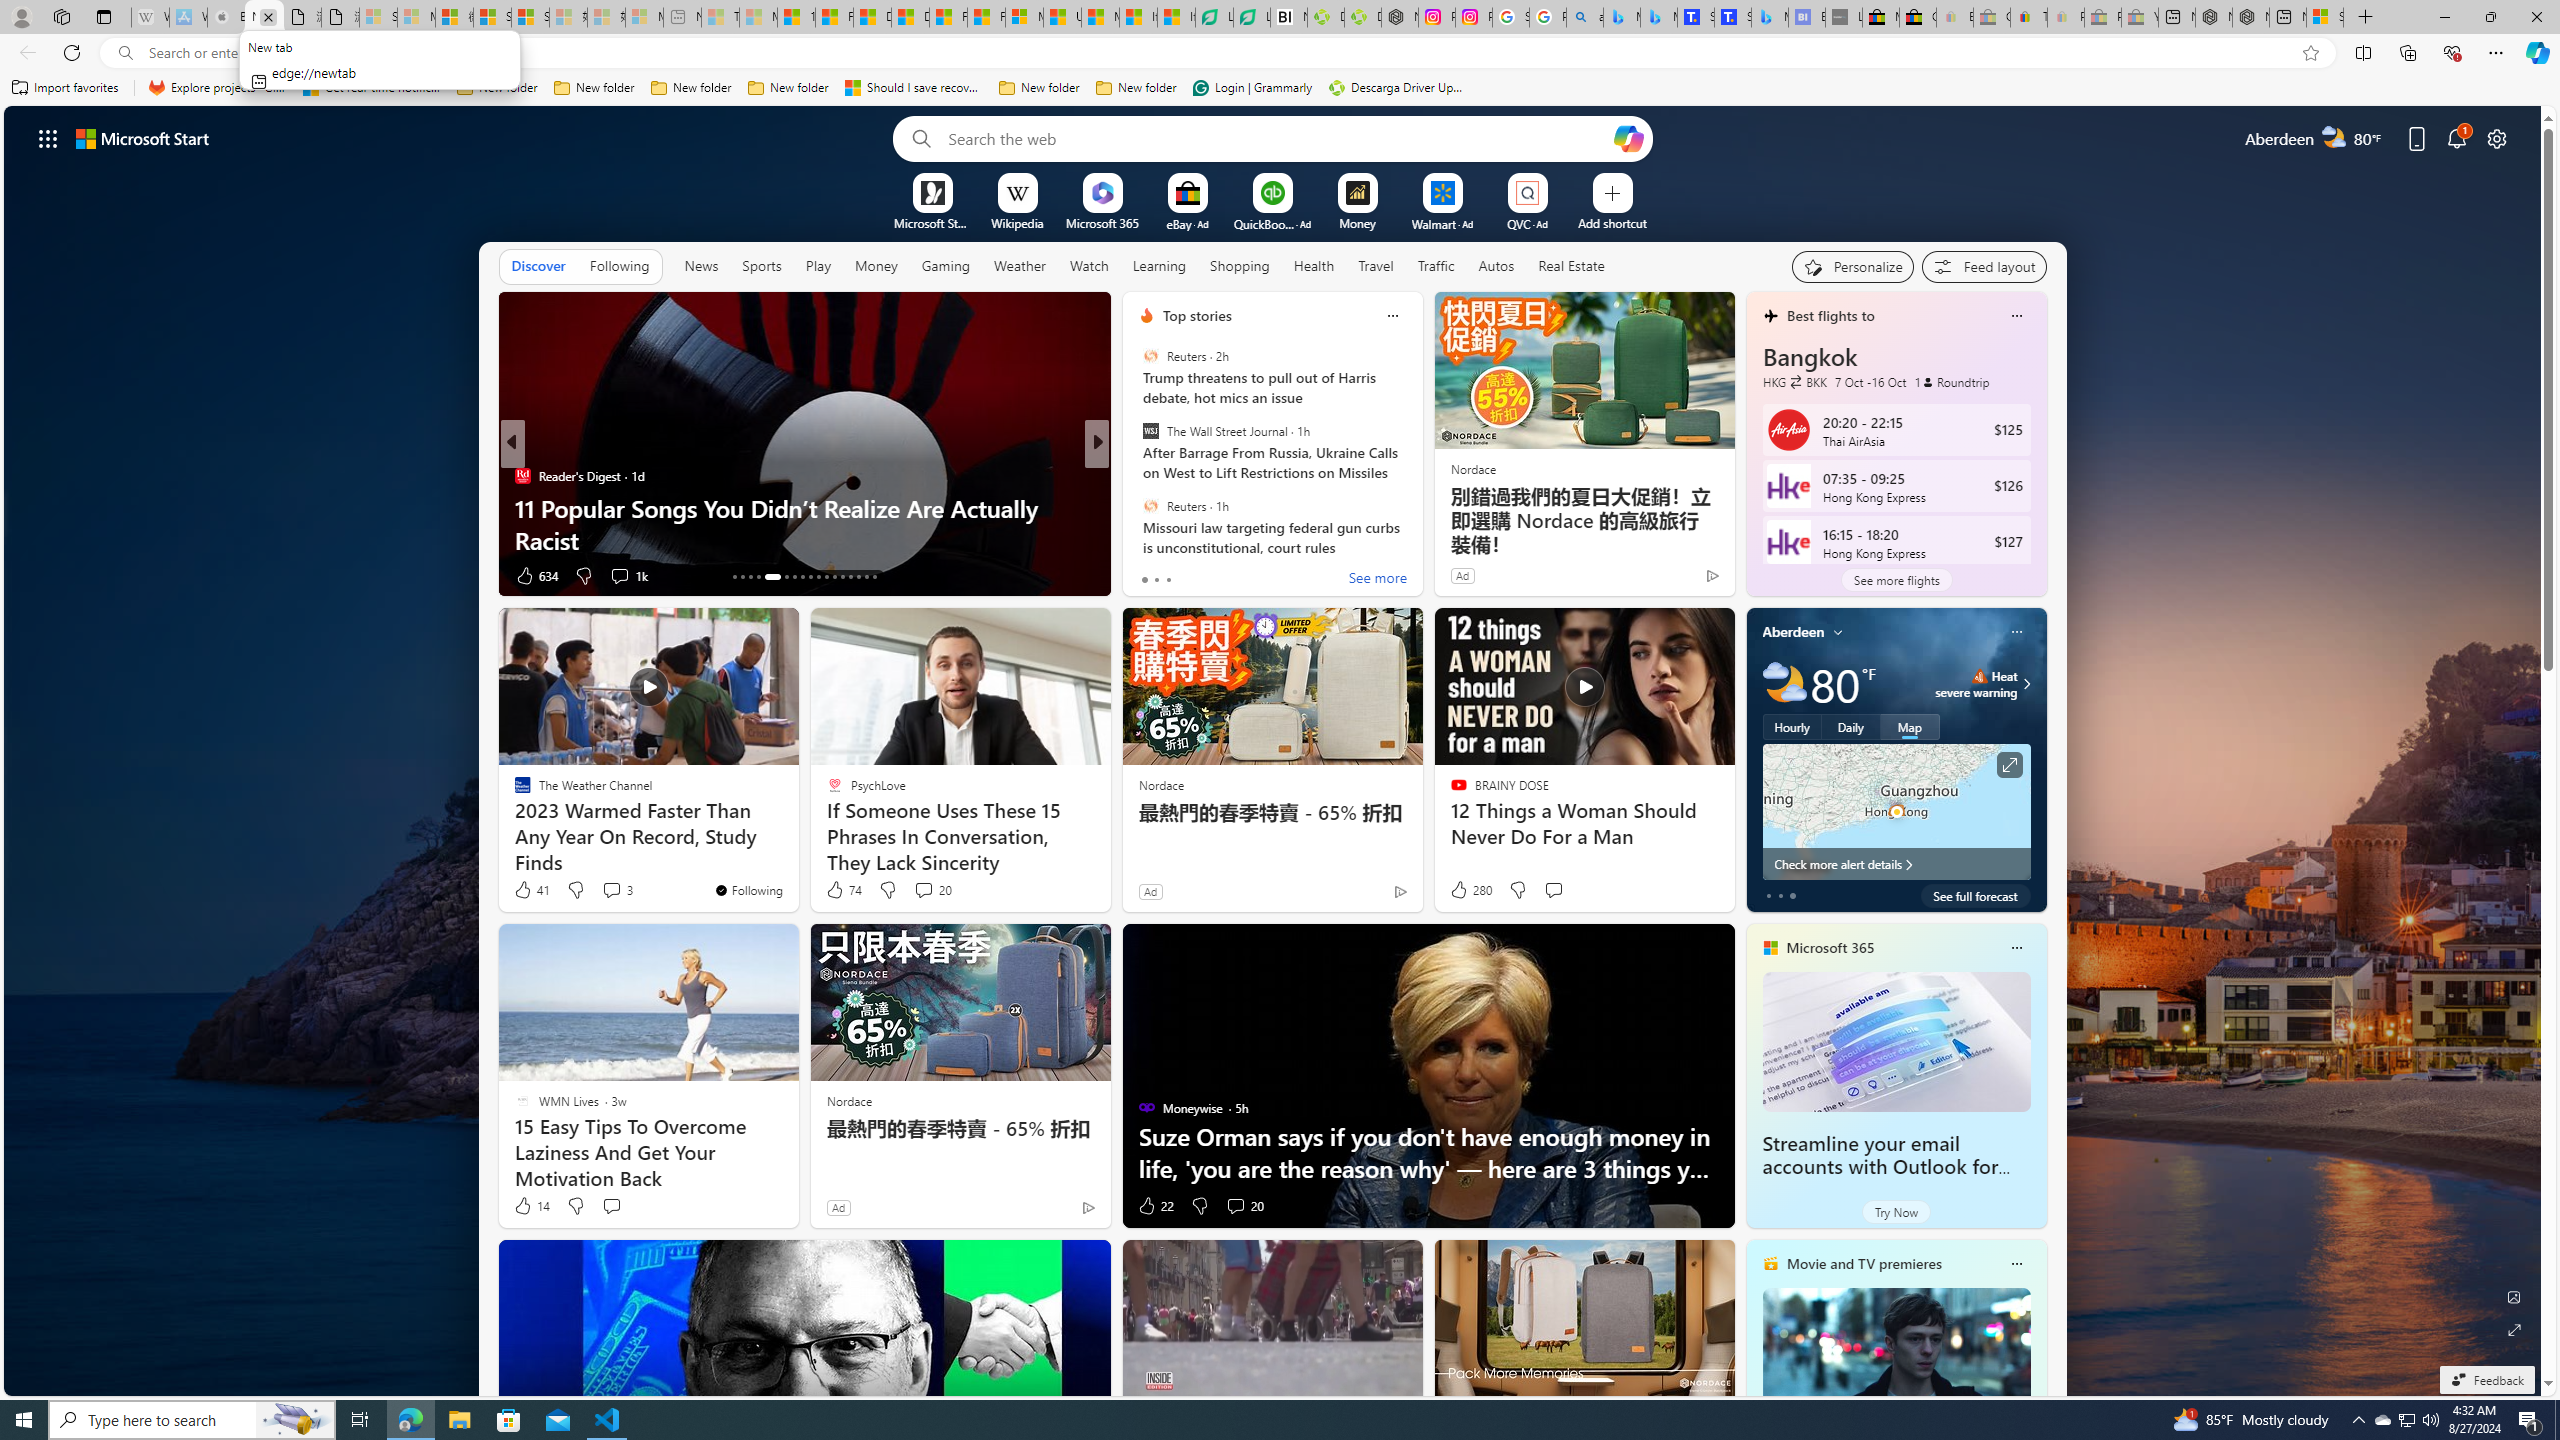  What do you see at coordinates (1770, 316) in the screenshot?
I see `flights-header-icon` at bounding box center [1770, 316].